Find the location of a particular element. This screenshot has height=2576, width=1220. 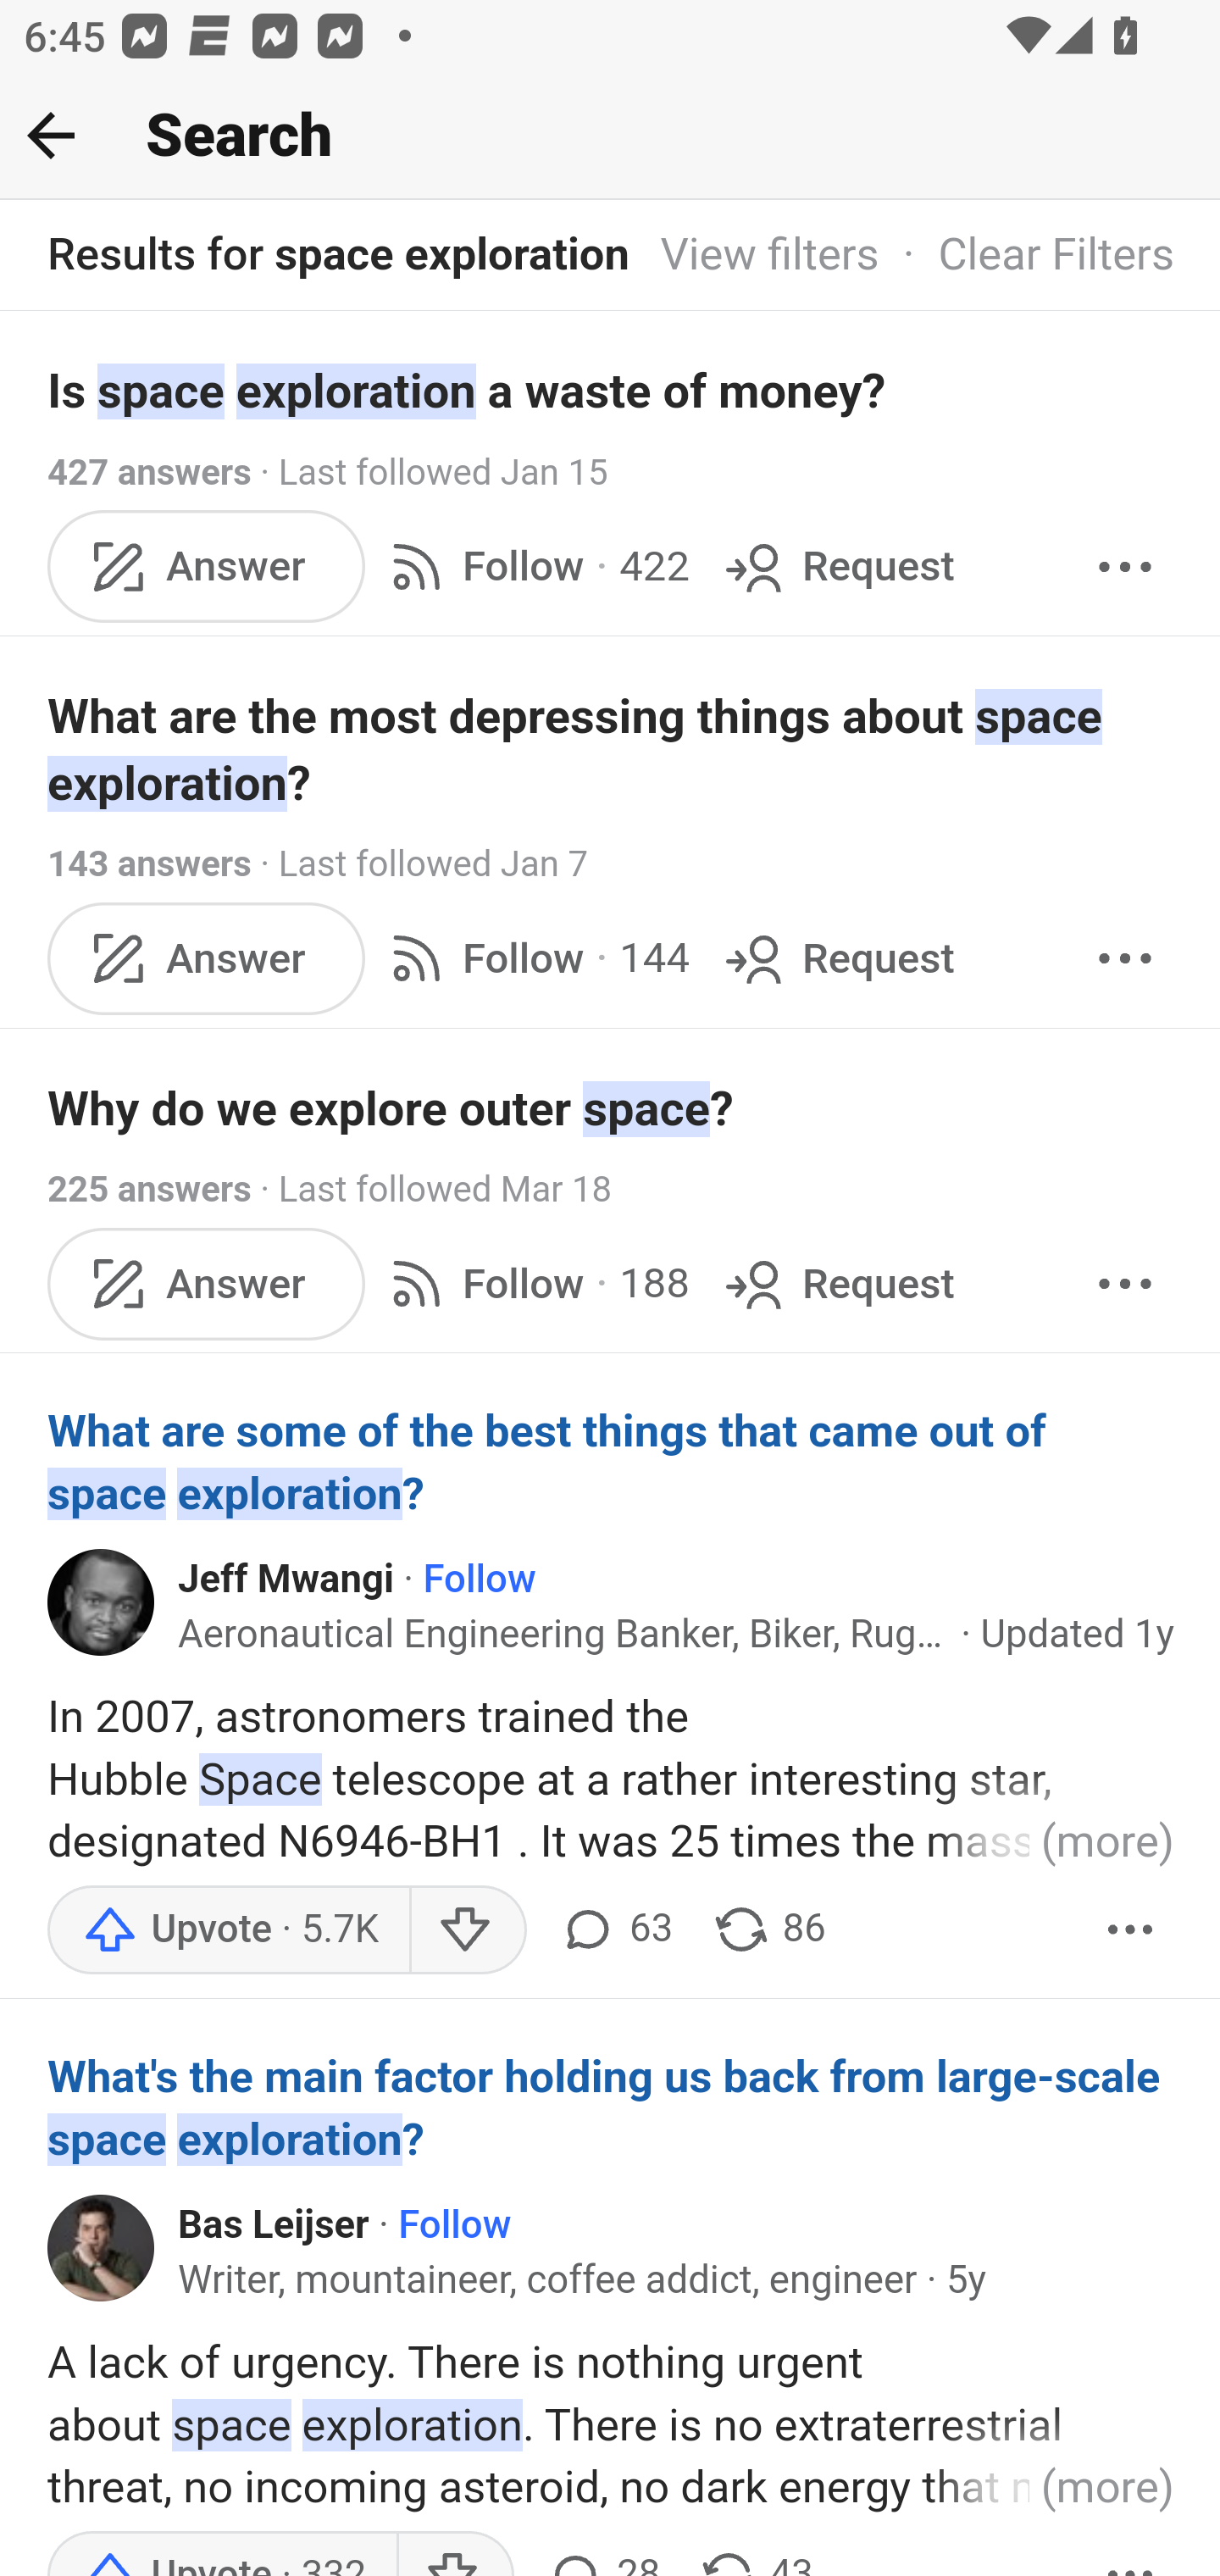

Downvote is located at coordinates (466, 1930).